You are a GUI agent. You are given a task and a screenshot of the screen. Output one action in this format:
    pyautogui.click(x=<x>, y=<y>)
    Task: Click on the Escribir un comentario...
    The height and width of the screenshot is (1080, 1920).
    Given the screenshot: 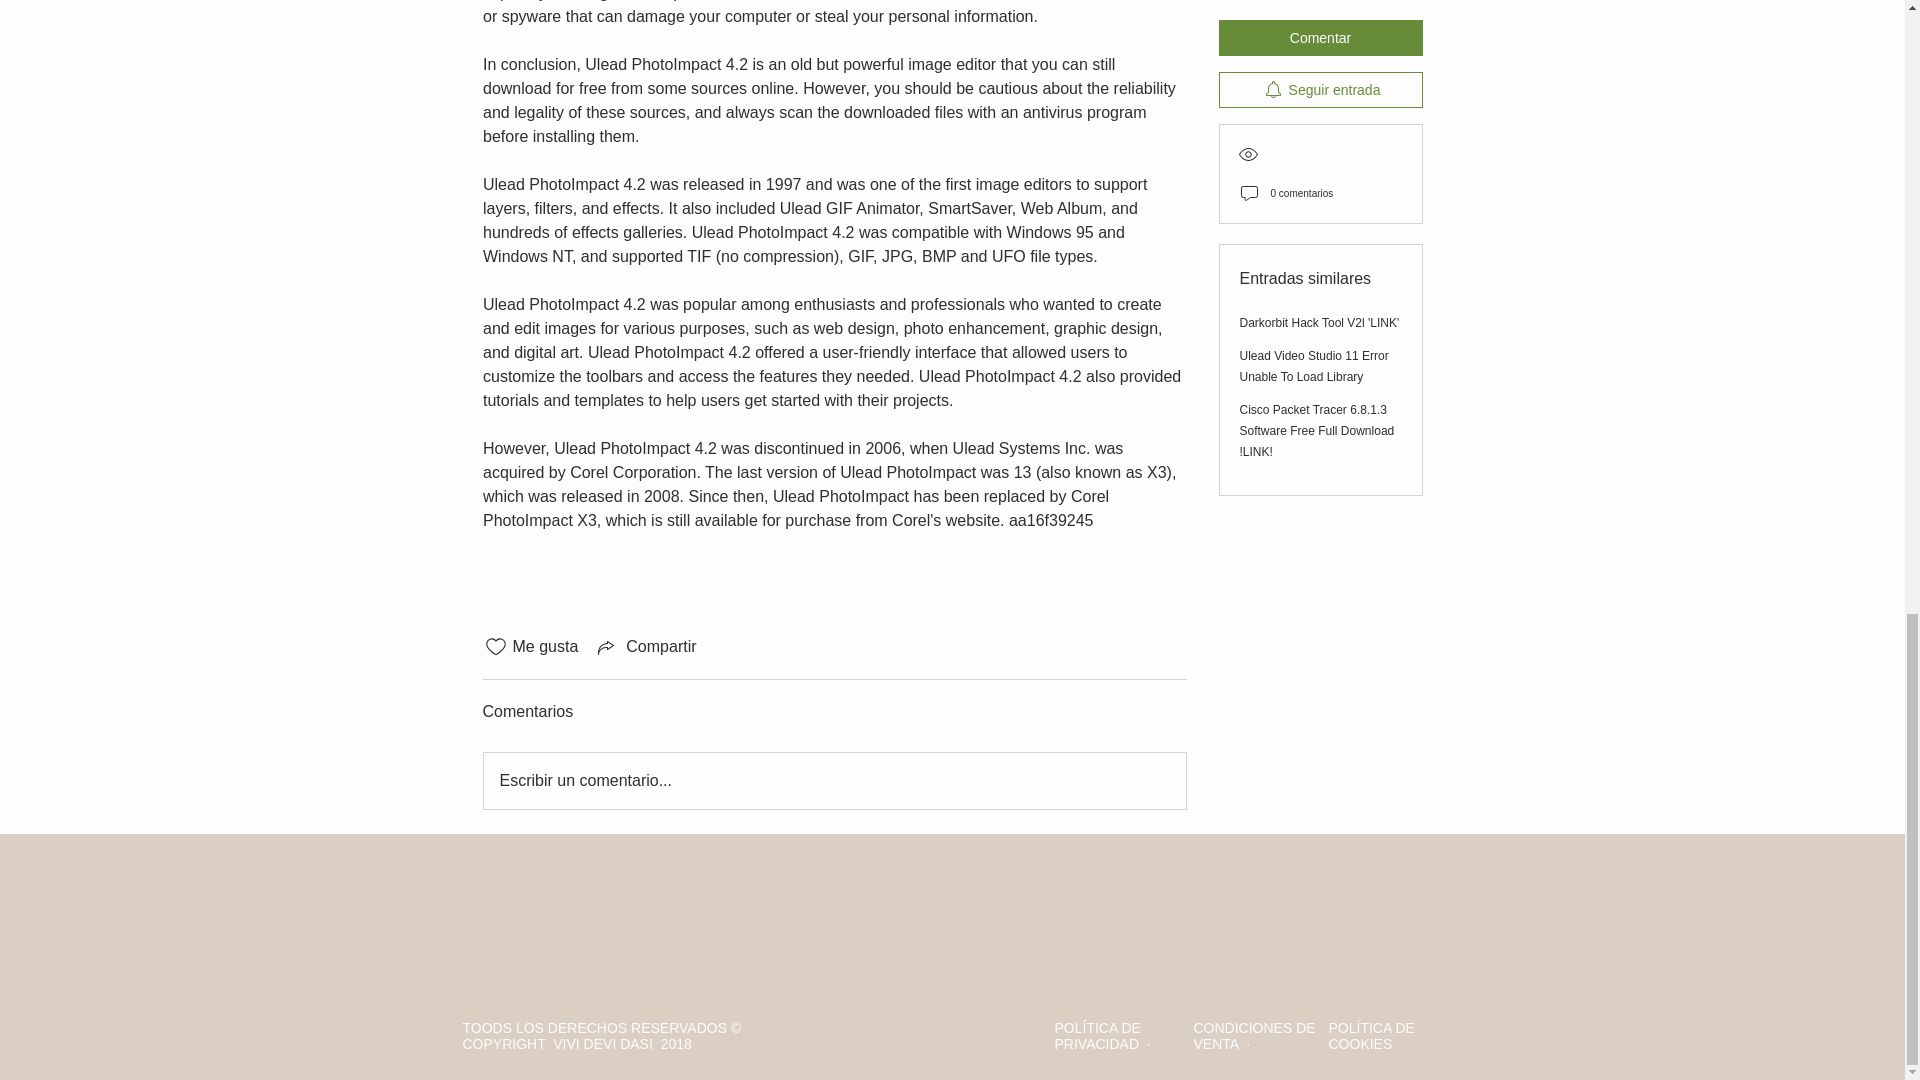 What is the action you would take?
    pyautogui.click(x=834, y=780)
    